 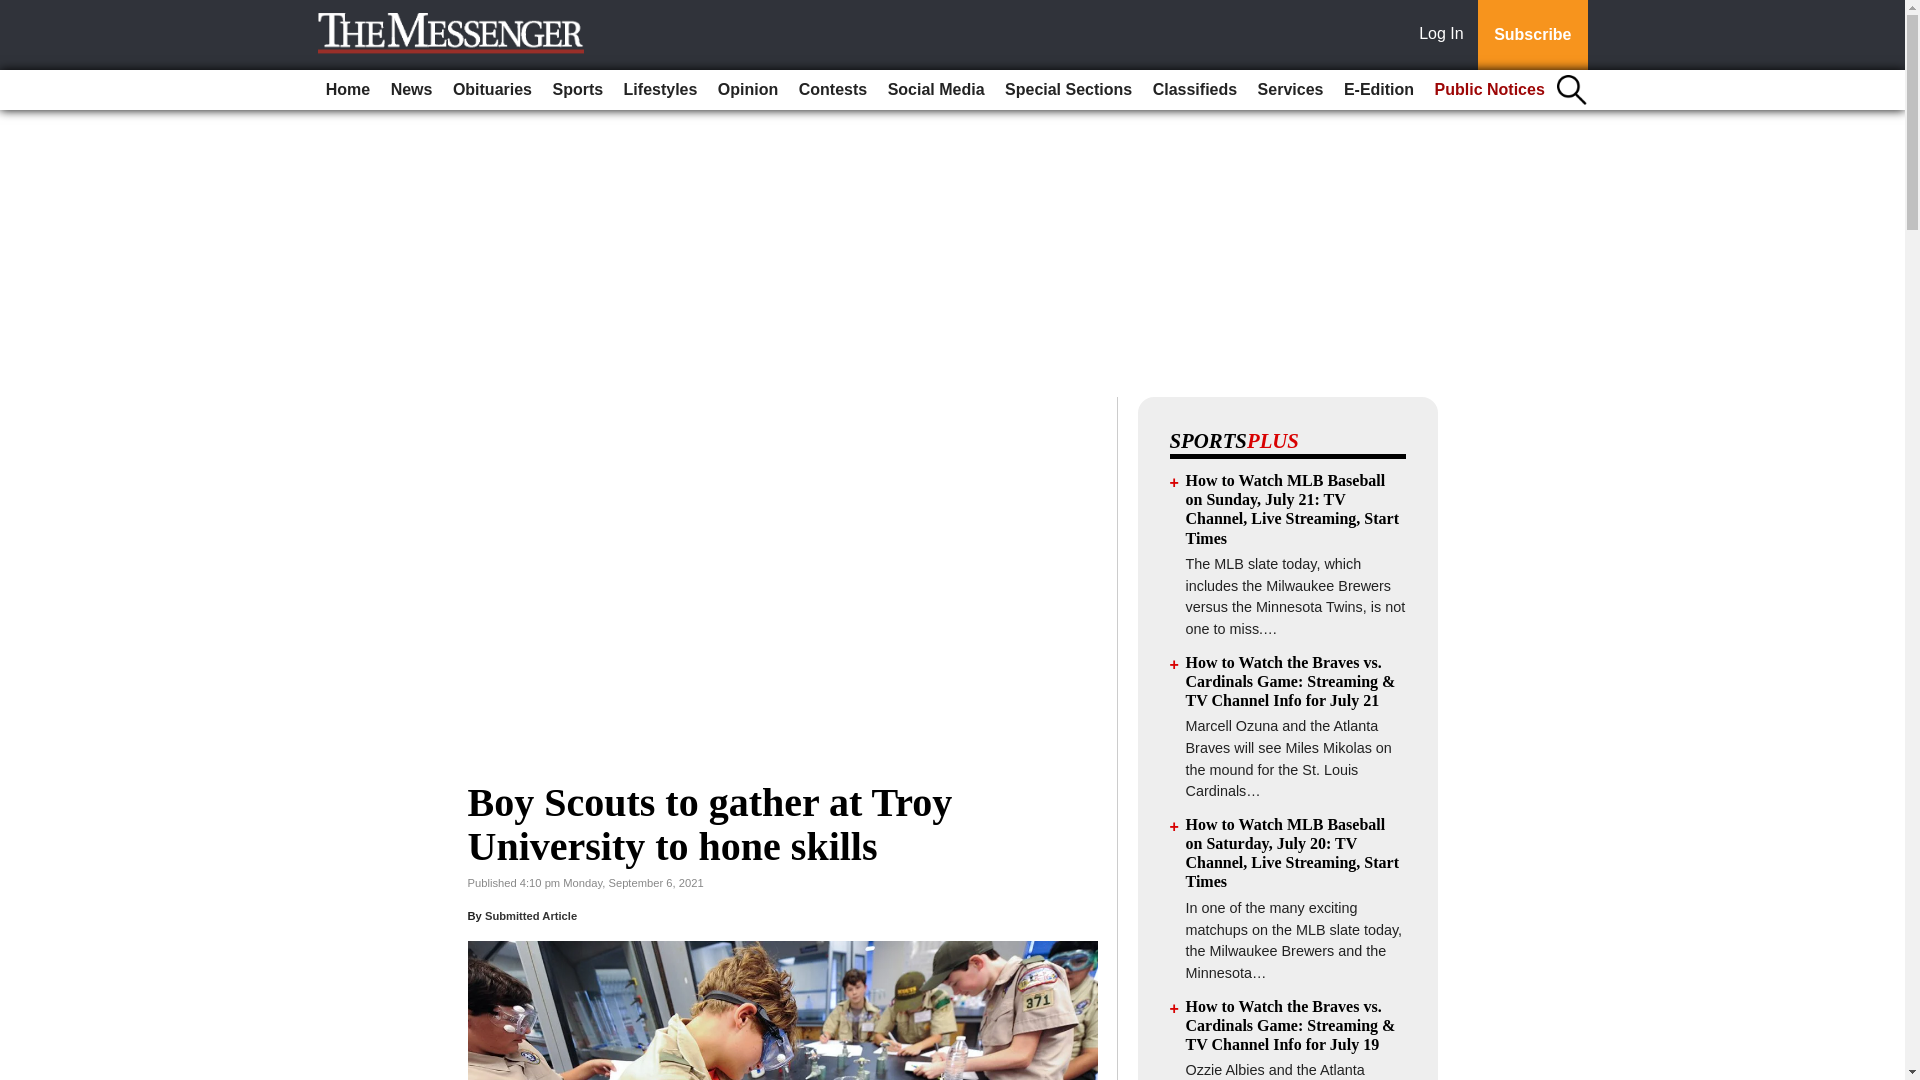 What do you see at coordinates (1379, 90) in the screenshot?
I see `E-Edition` at bounding box center [1379, 90].